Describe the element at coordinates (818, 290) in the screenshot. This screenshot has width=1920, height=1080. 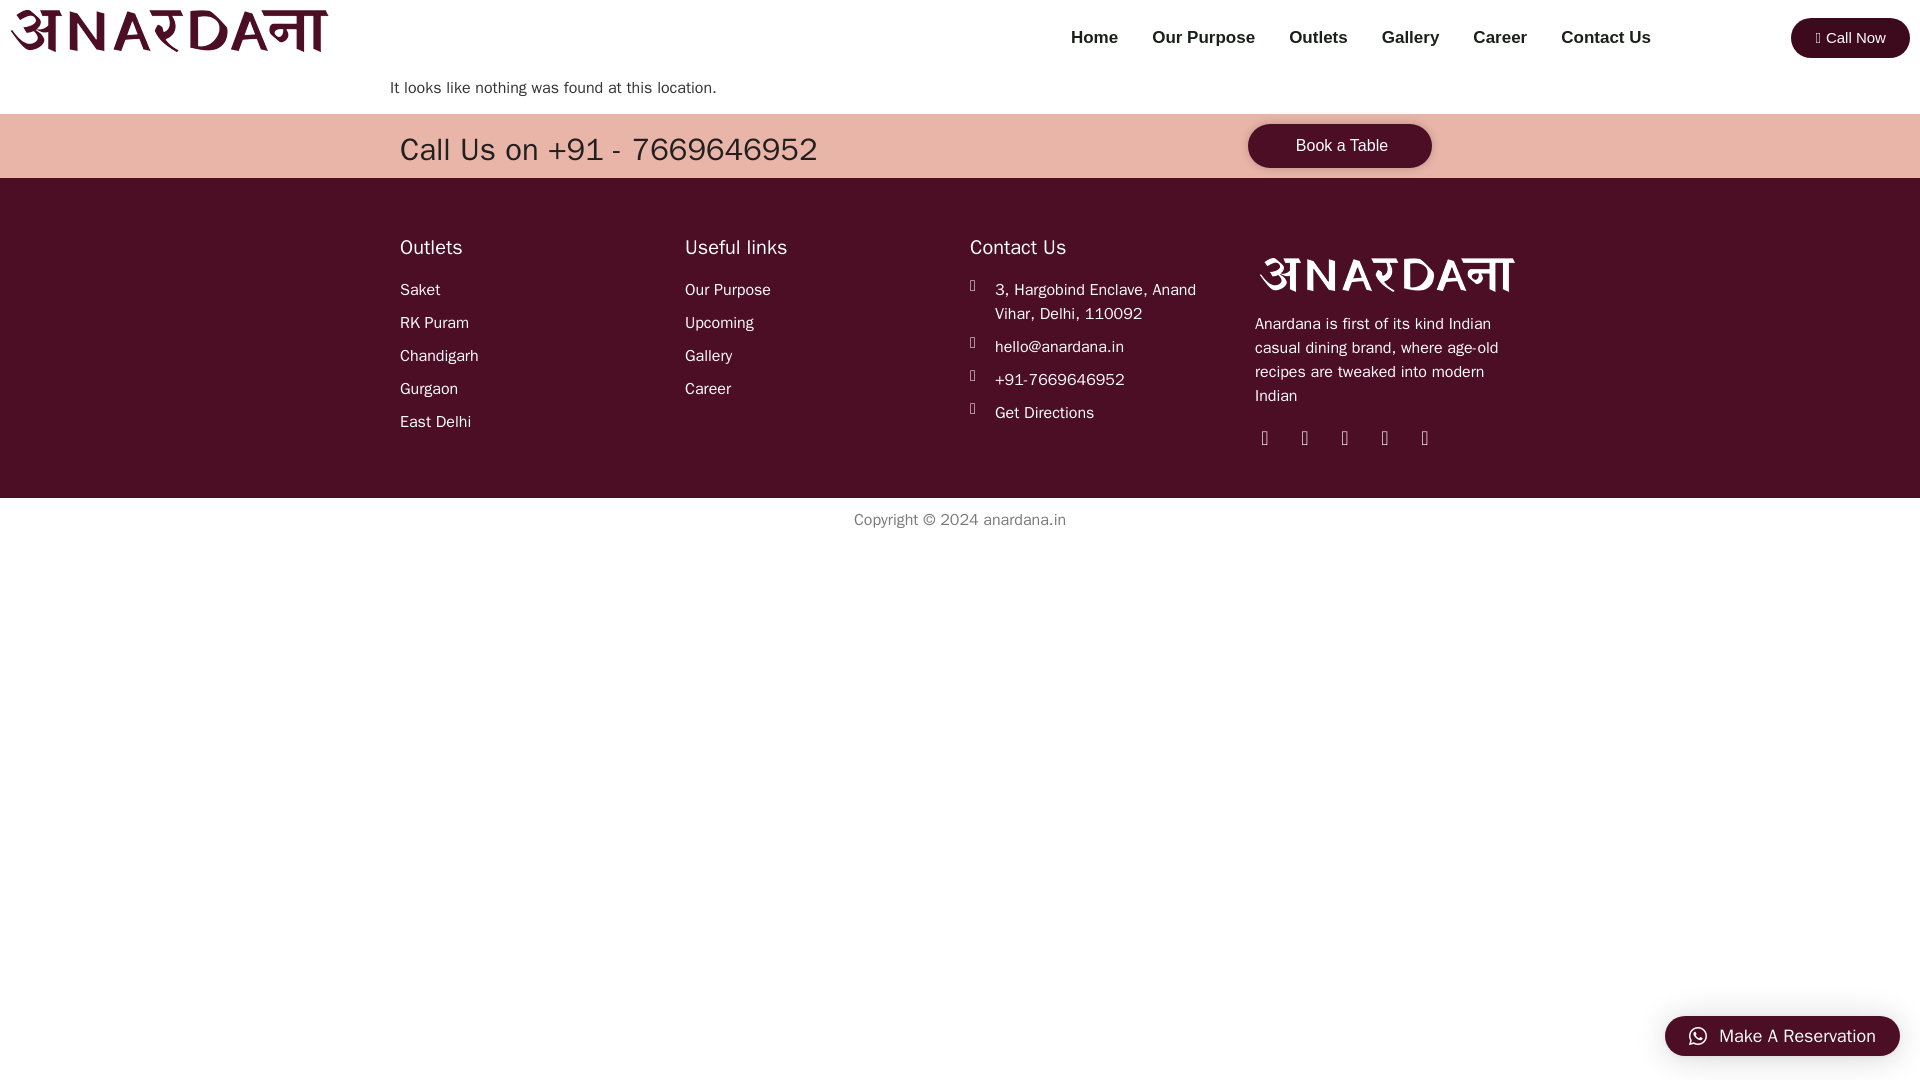
I see `Our Purpose` at that location.